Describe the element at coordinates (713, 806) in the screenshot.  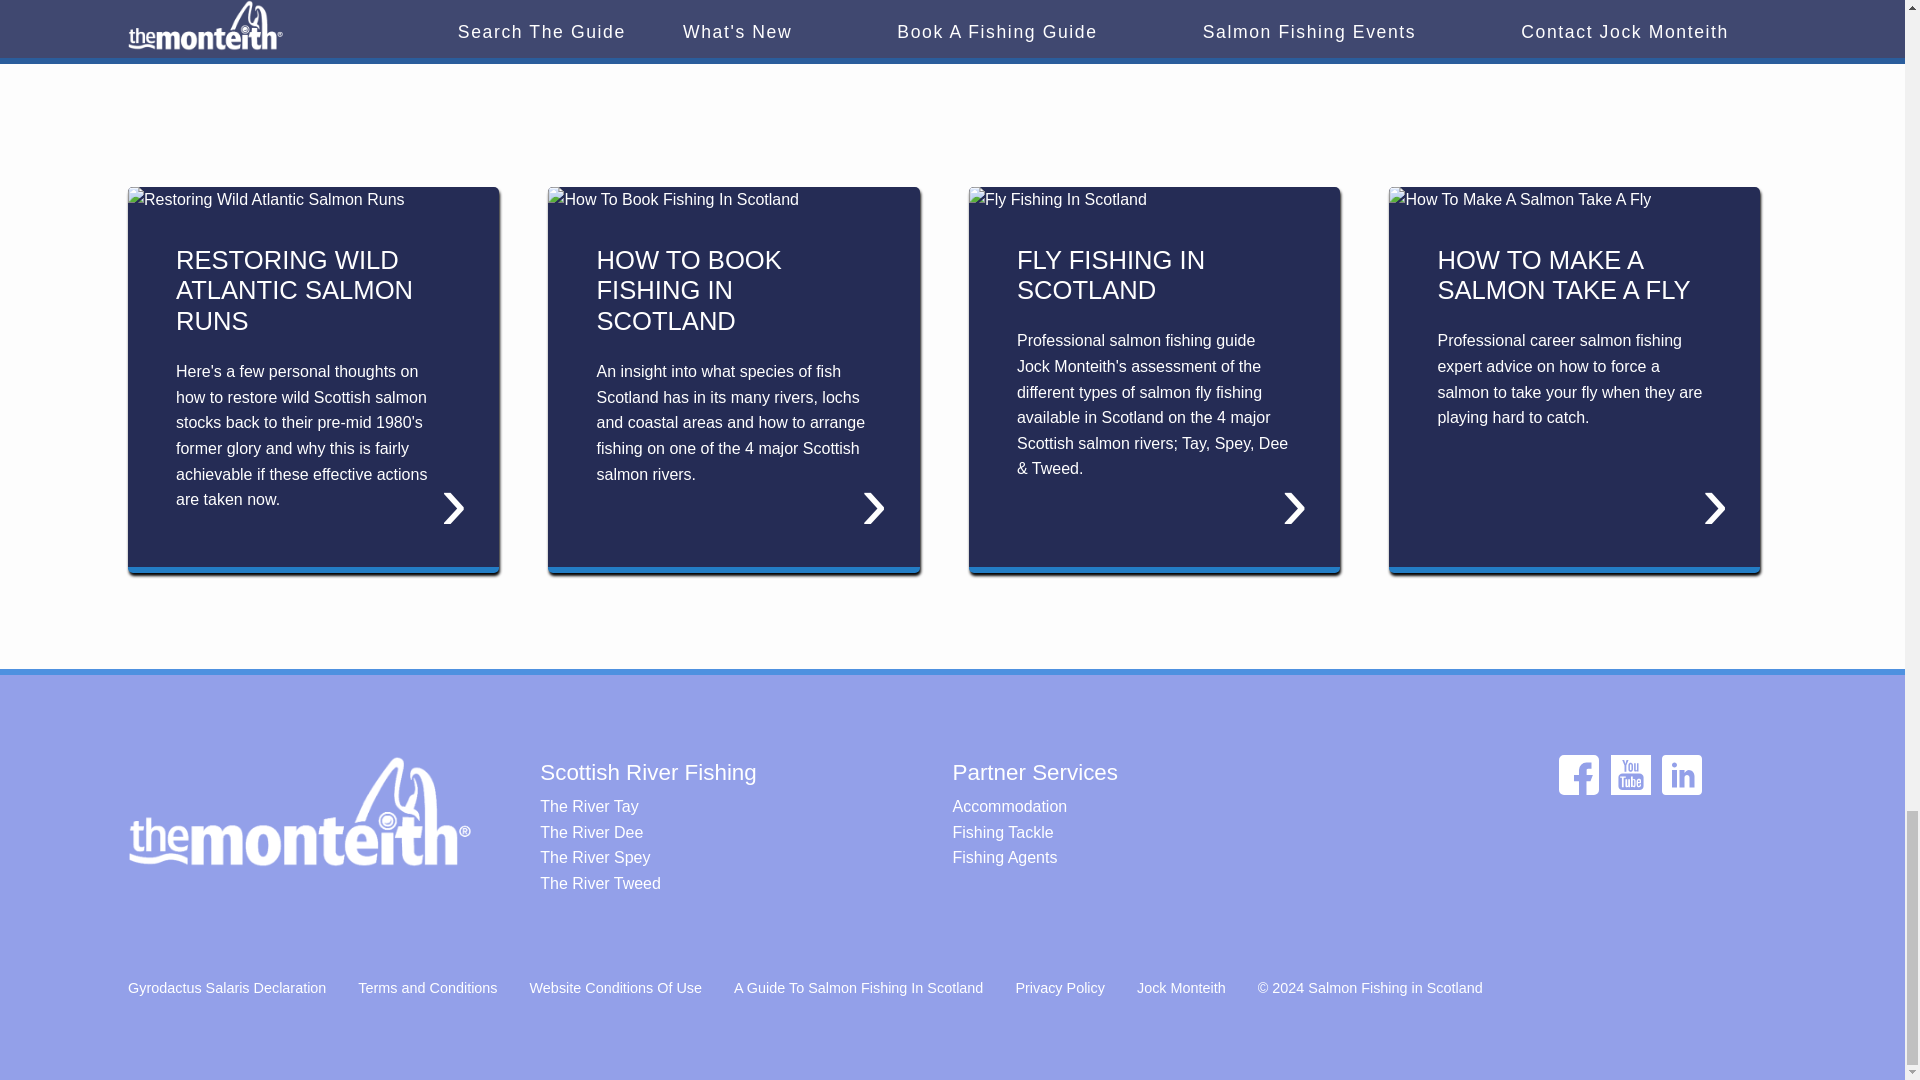
I see `Salmon Fishing Pools on the River Tay in Scotland` at that location.